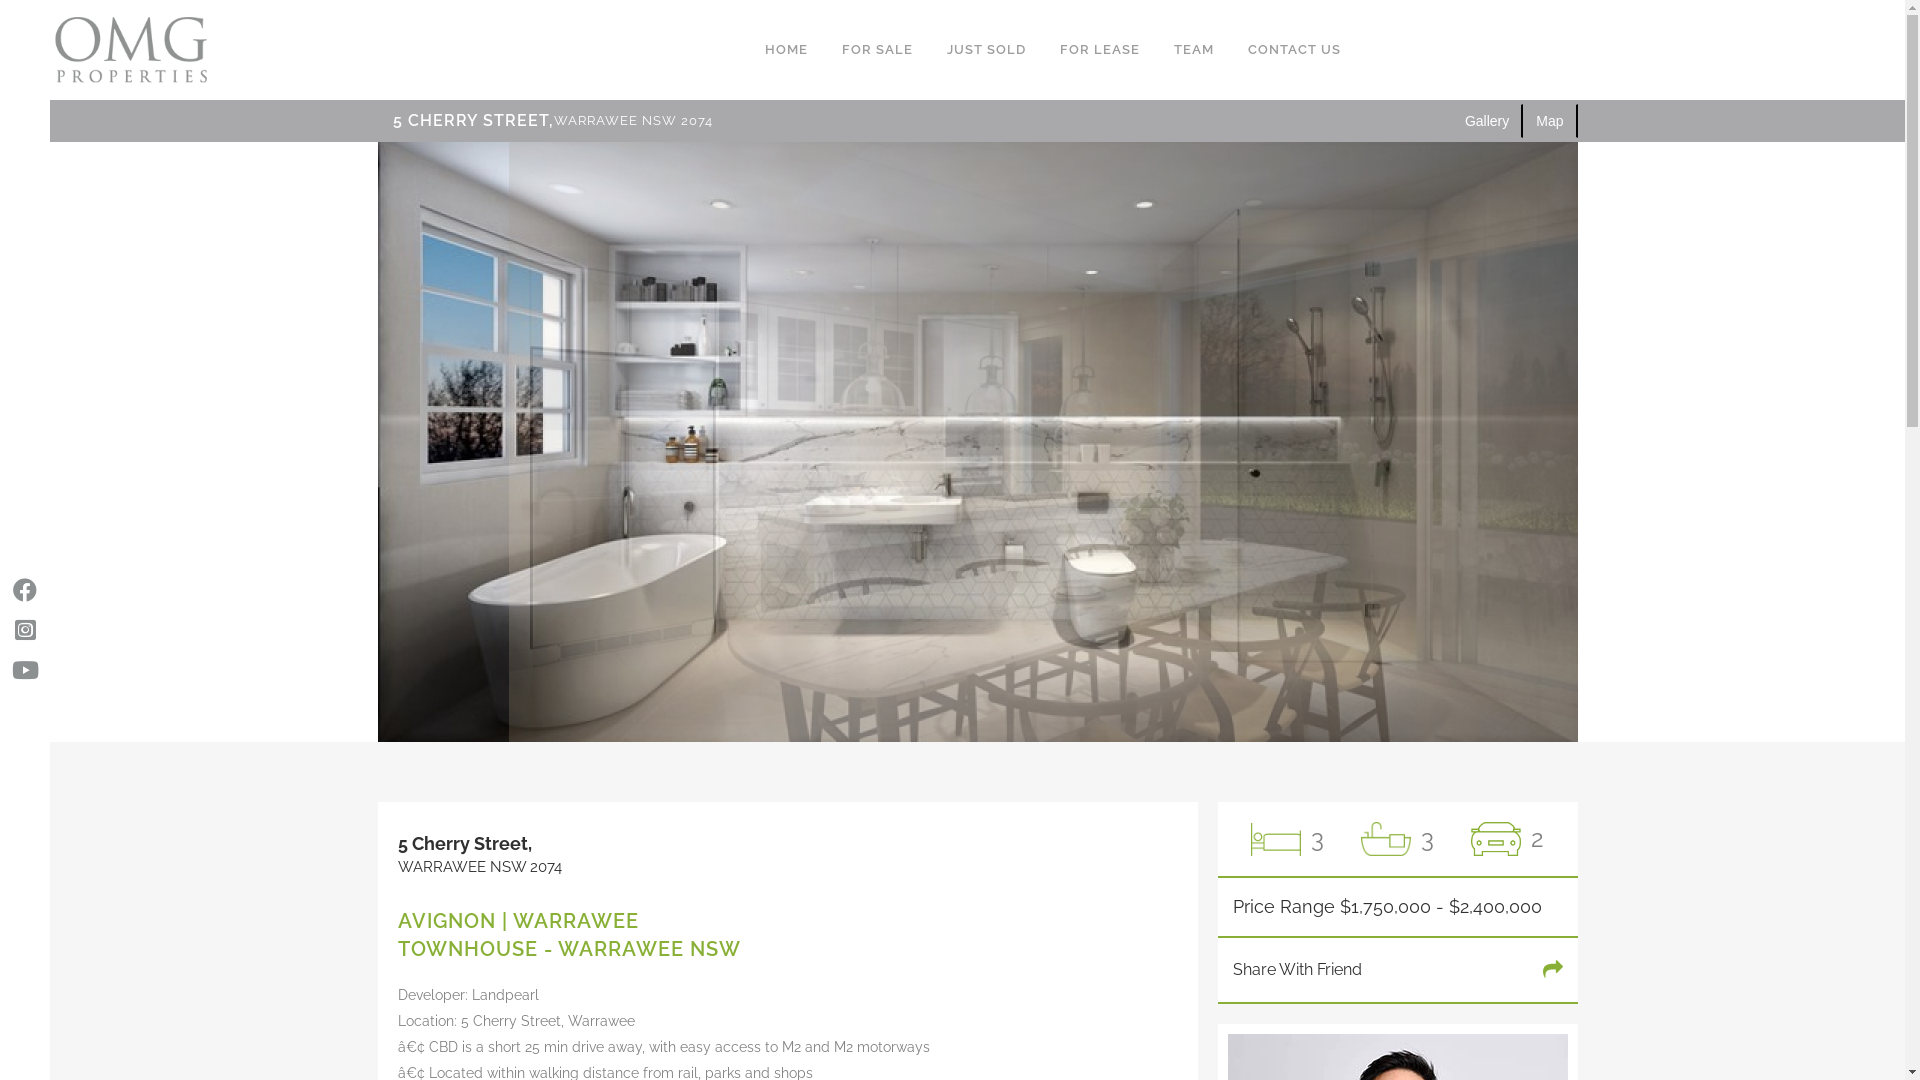 The height and width of the screenshot is (1080, 1920). I want to click on TEAM, so click(1193, 50).